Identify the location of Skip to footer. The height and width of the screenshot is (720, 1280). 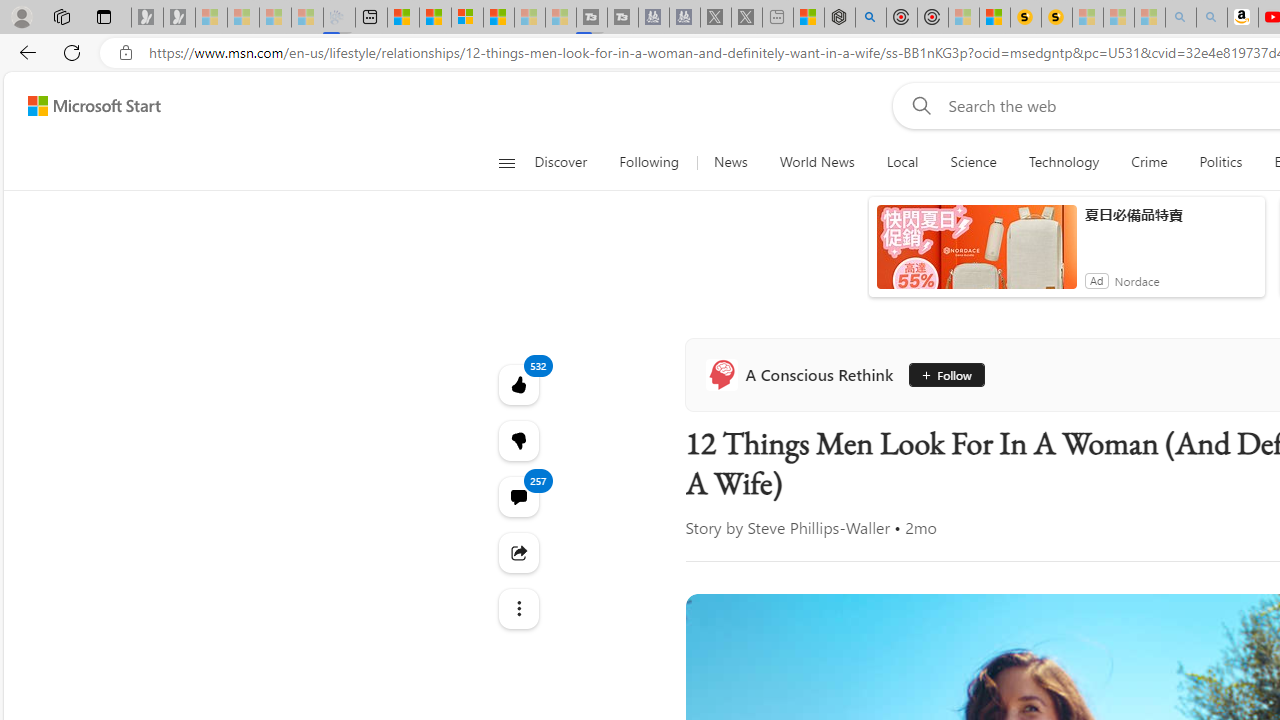
(82, 106).